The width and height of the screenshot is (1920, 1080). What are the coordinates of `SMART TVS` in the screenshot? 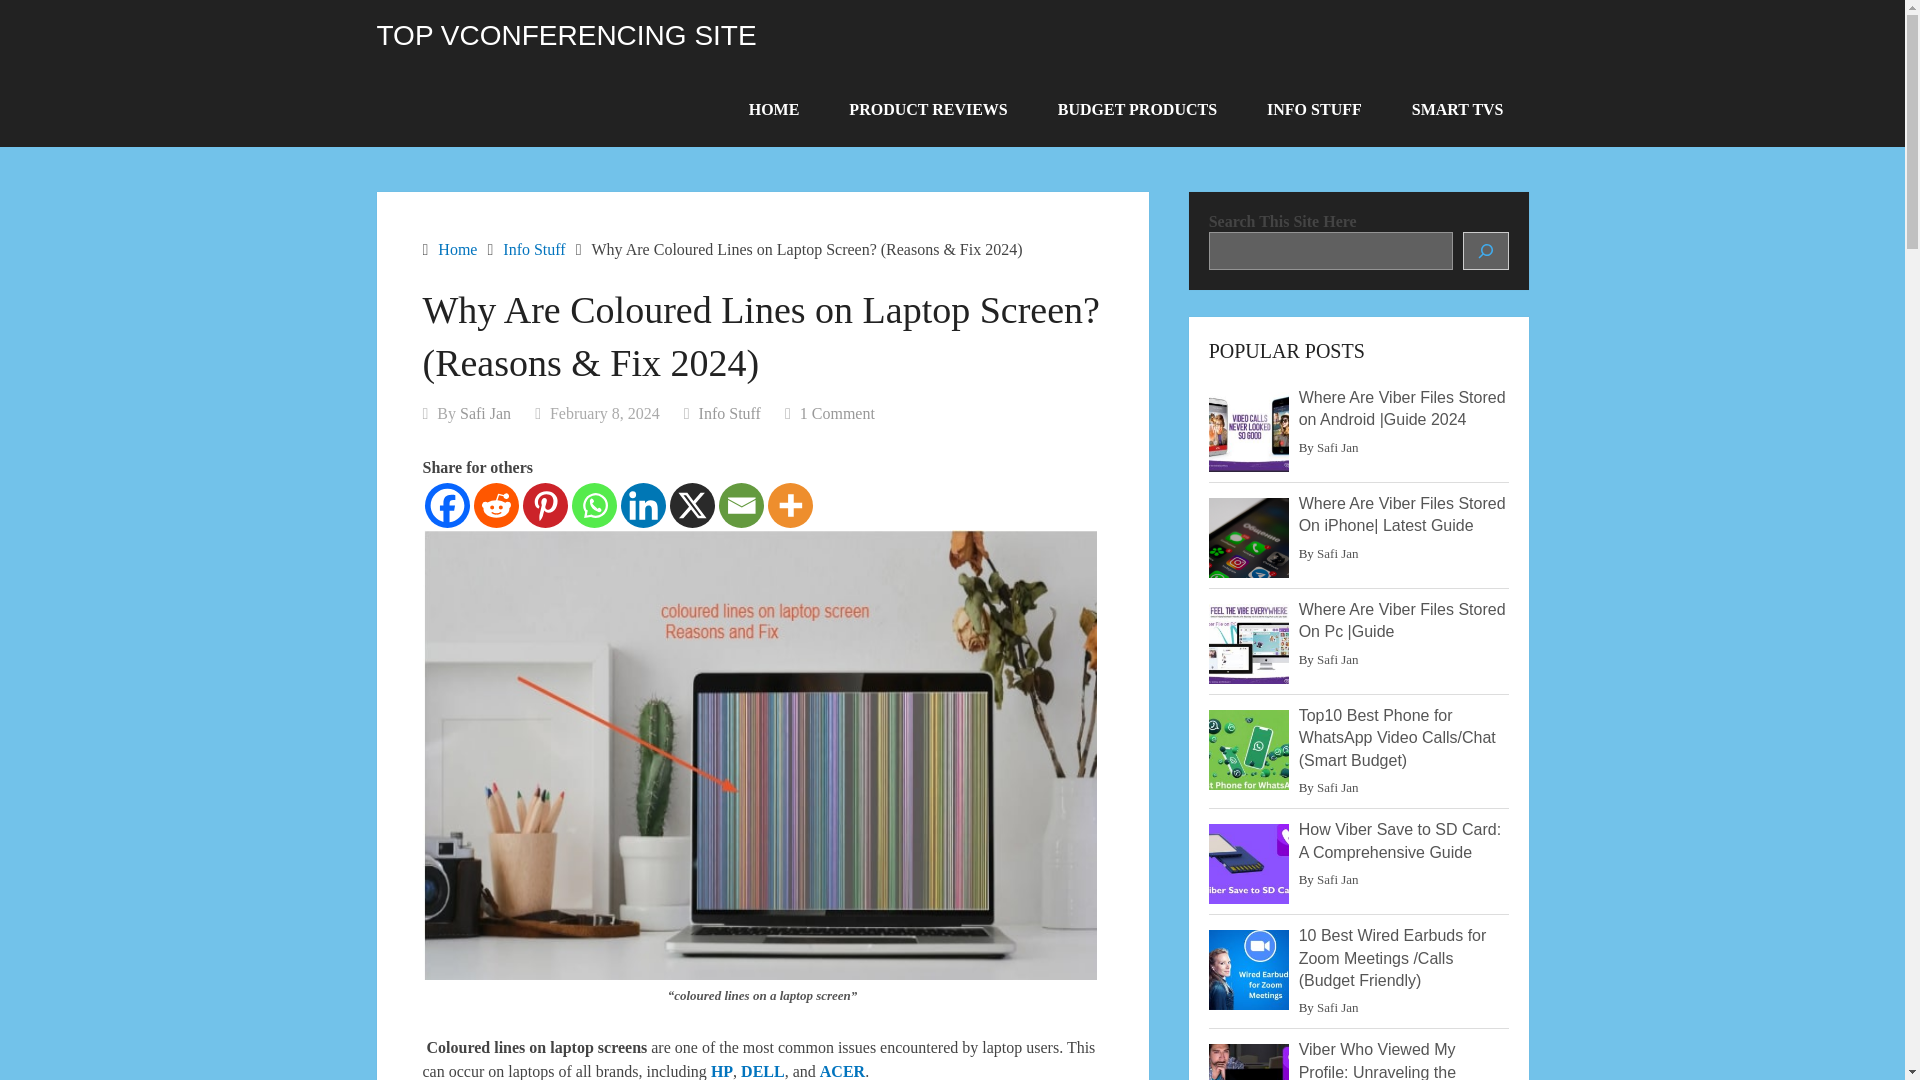 It's located at (1457, 110).